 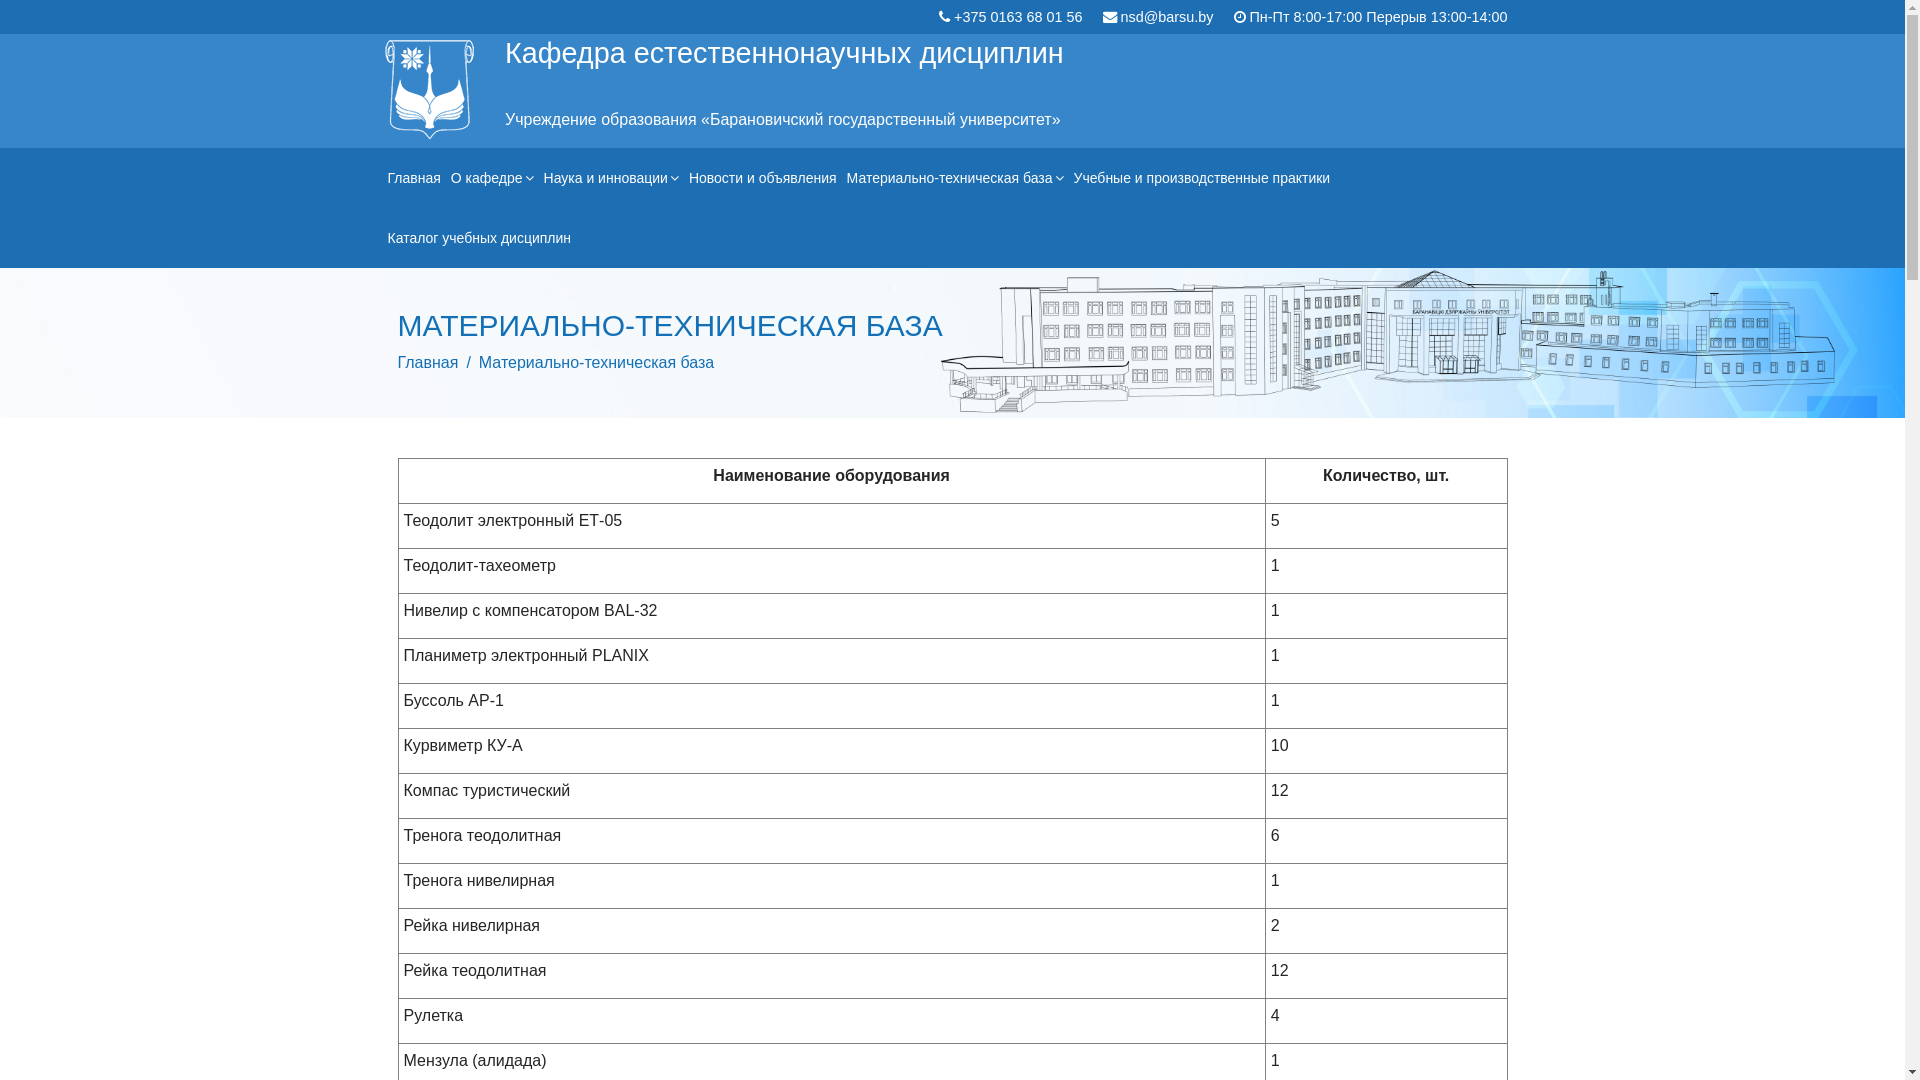 I want to click on nsd@barsu.by, so click(x=1166, y=17).